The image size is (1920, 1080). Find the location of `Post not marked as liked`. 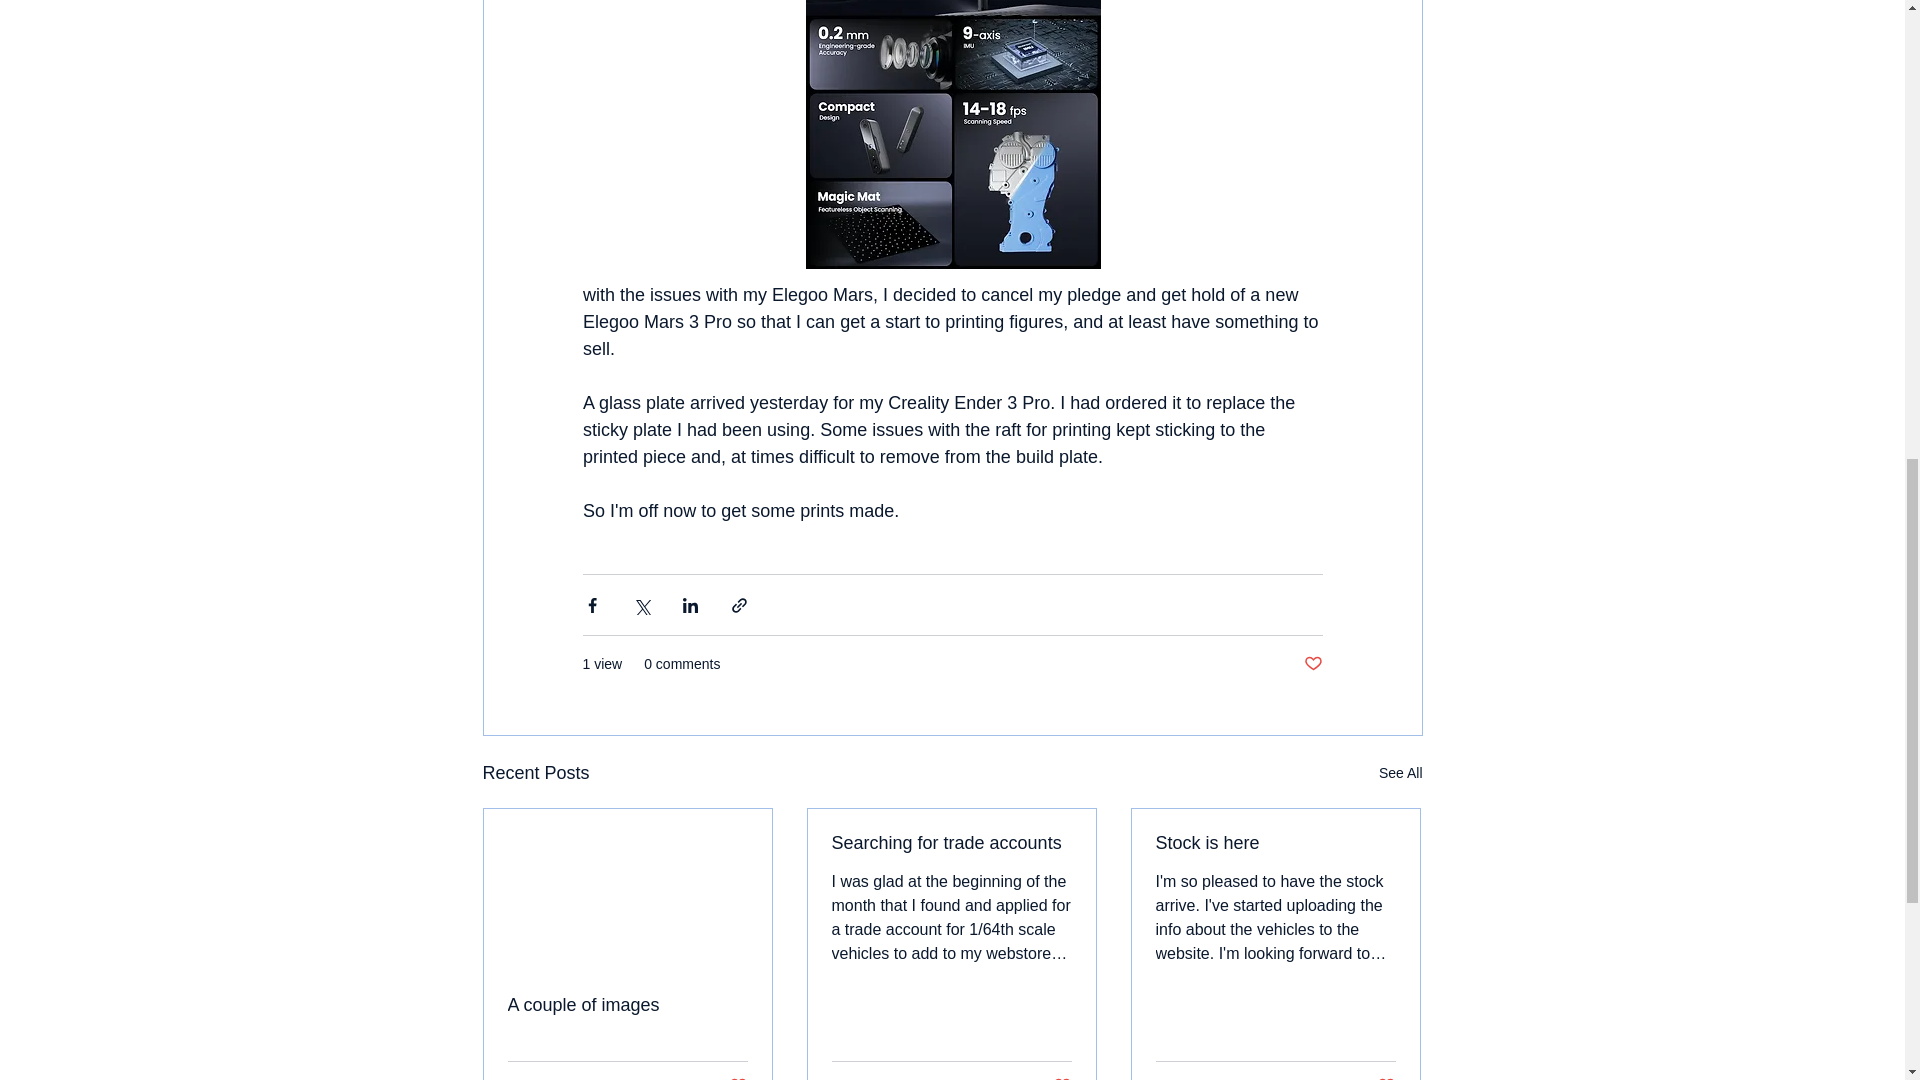

Post not marked as liked is located at coordinates (1312, 664).